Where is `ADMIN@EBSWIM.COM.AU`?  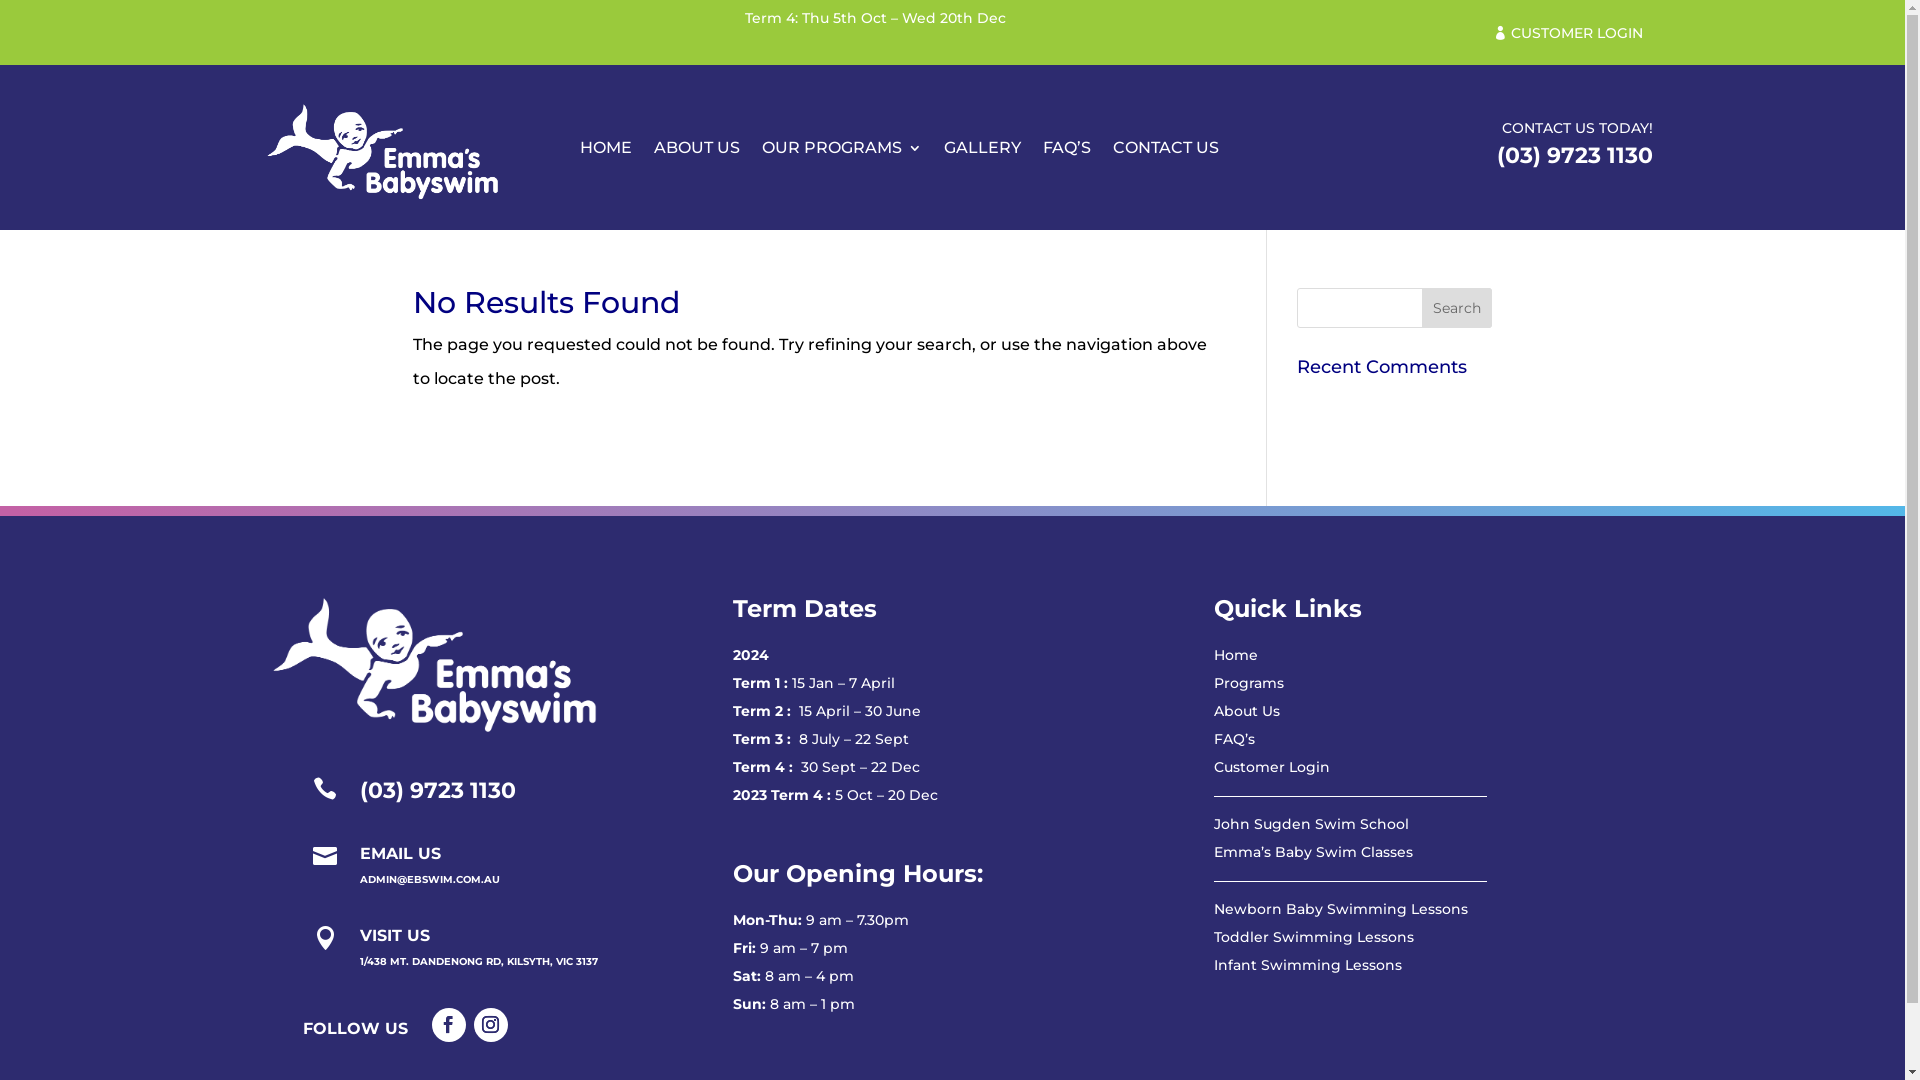
ADMIN@EBSWIM.COM.AU is located at coordinates (430, 880).